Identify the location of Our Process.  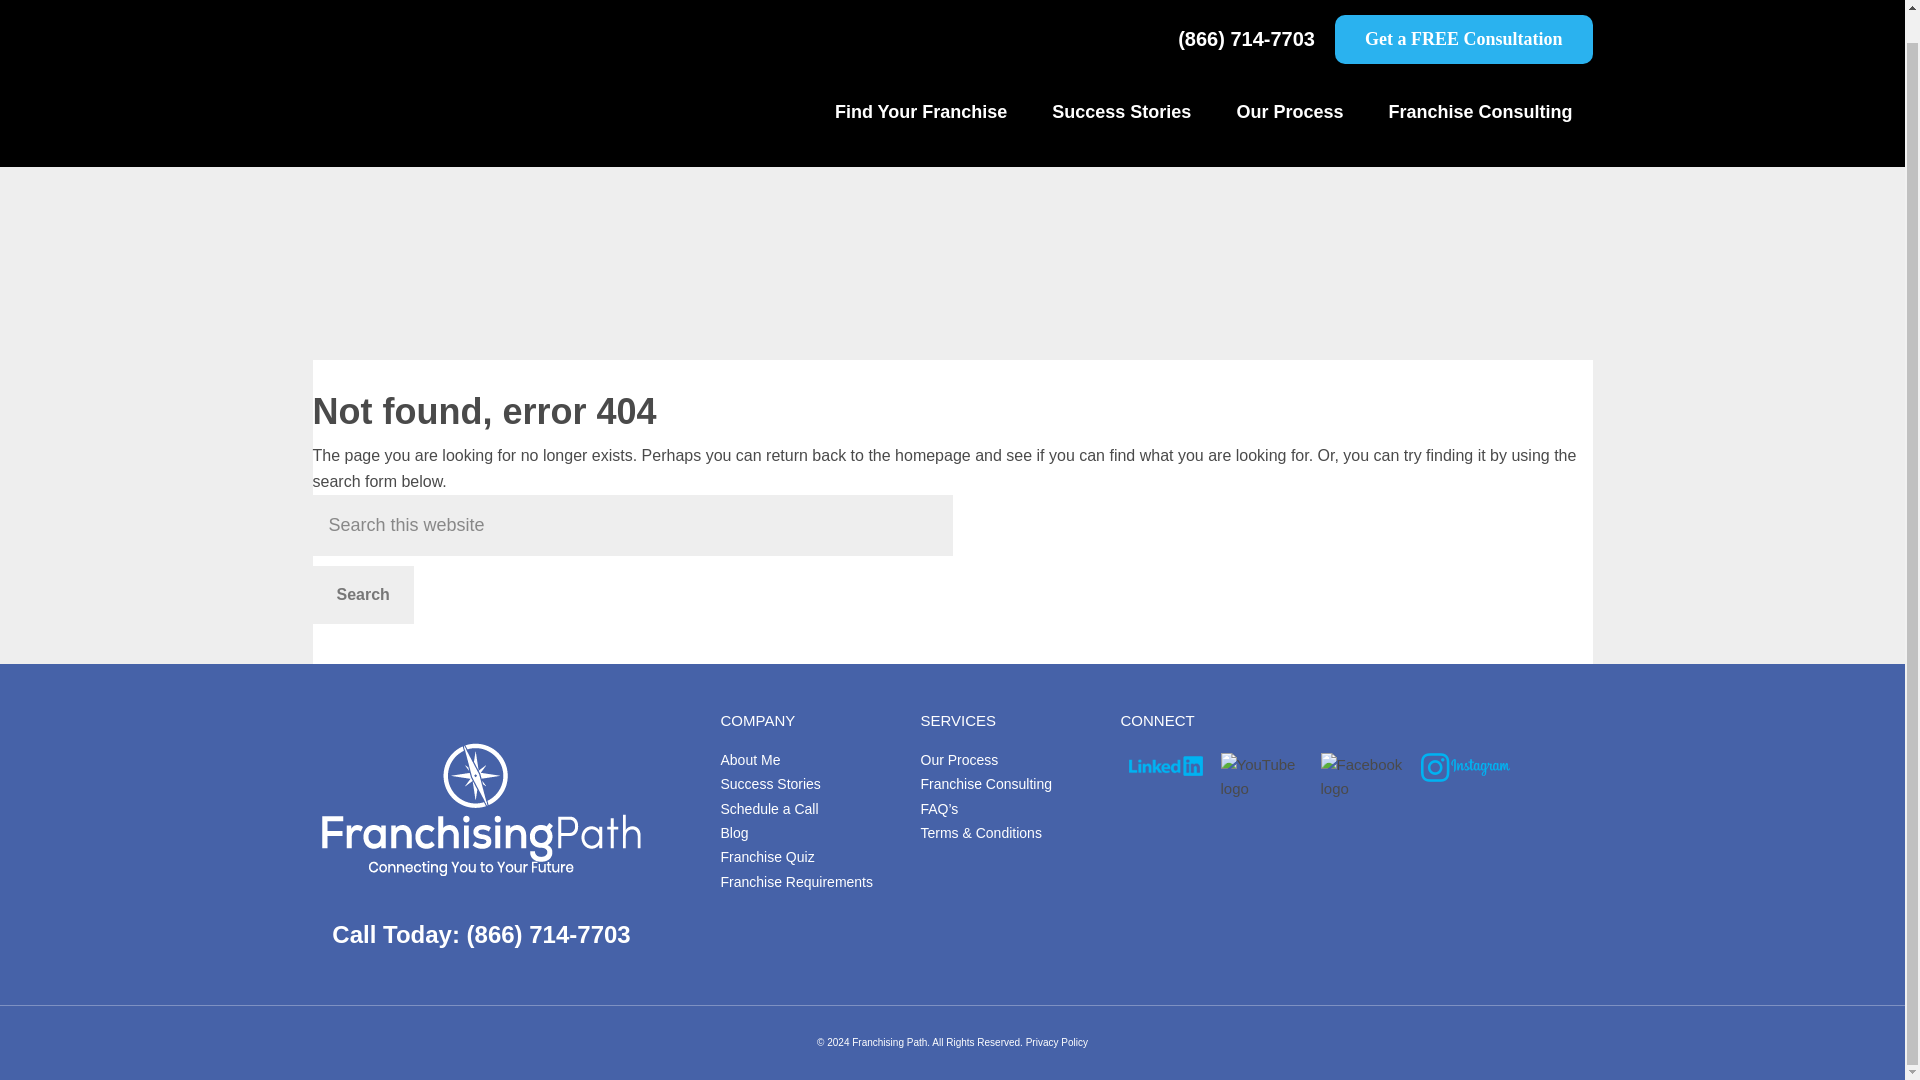
(1289, 82).